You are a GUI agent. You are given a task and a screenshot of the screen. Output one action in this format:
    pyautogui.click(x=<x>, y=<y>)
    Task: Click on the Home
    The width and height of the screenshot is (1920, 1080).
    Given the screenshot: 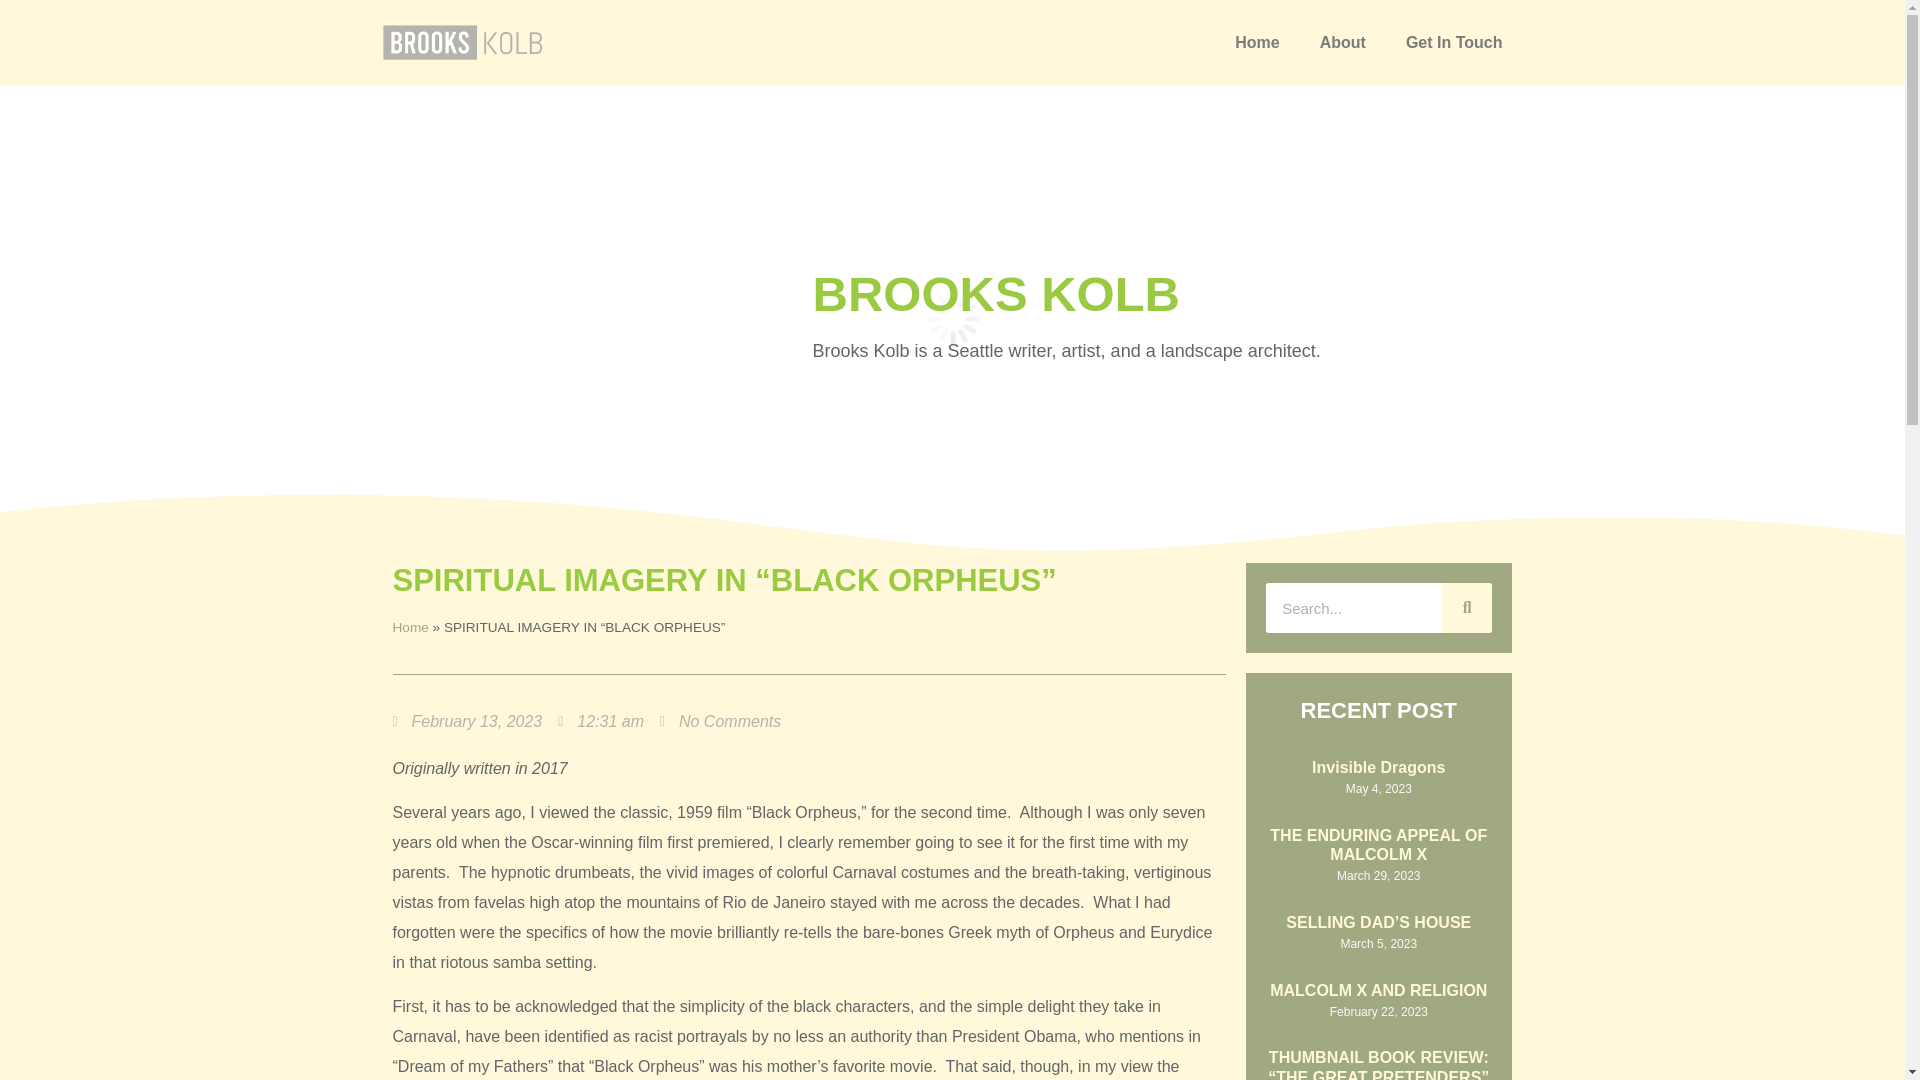 What is the action you would take?
    pyautogui.click(x=1257, y=43)
    